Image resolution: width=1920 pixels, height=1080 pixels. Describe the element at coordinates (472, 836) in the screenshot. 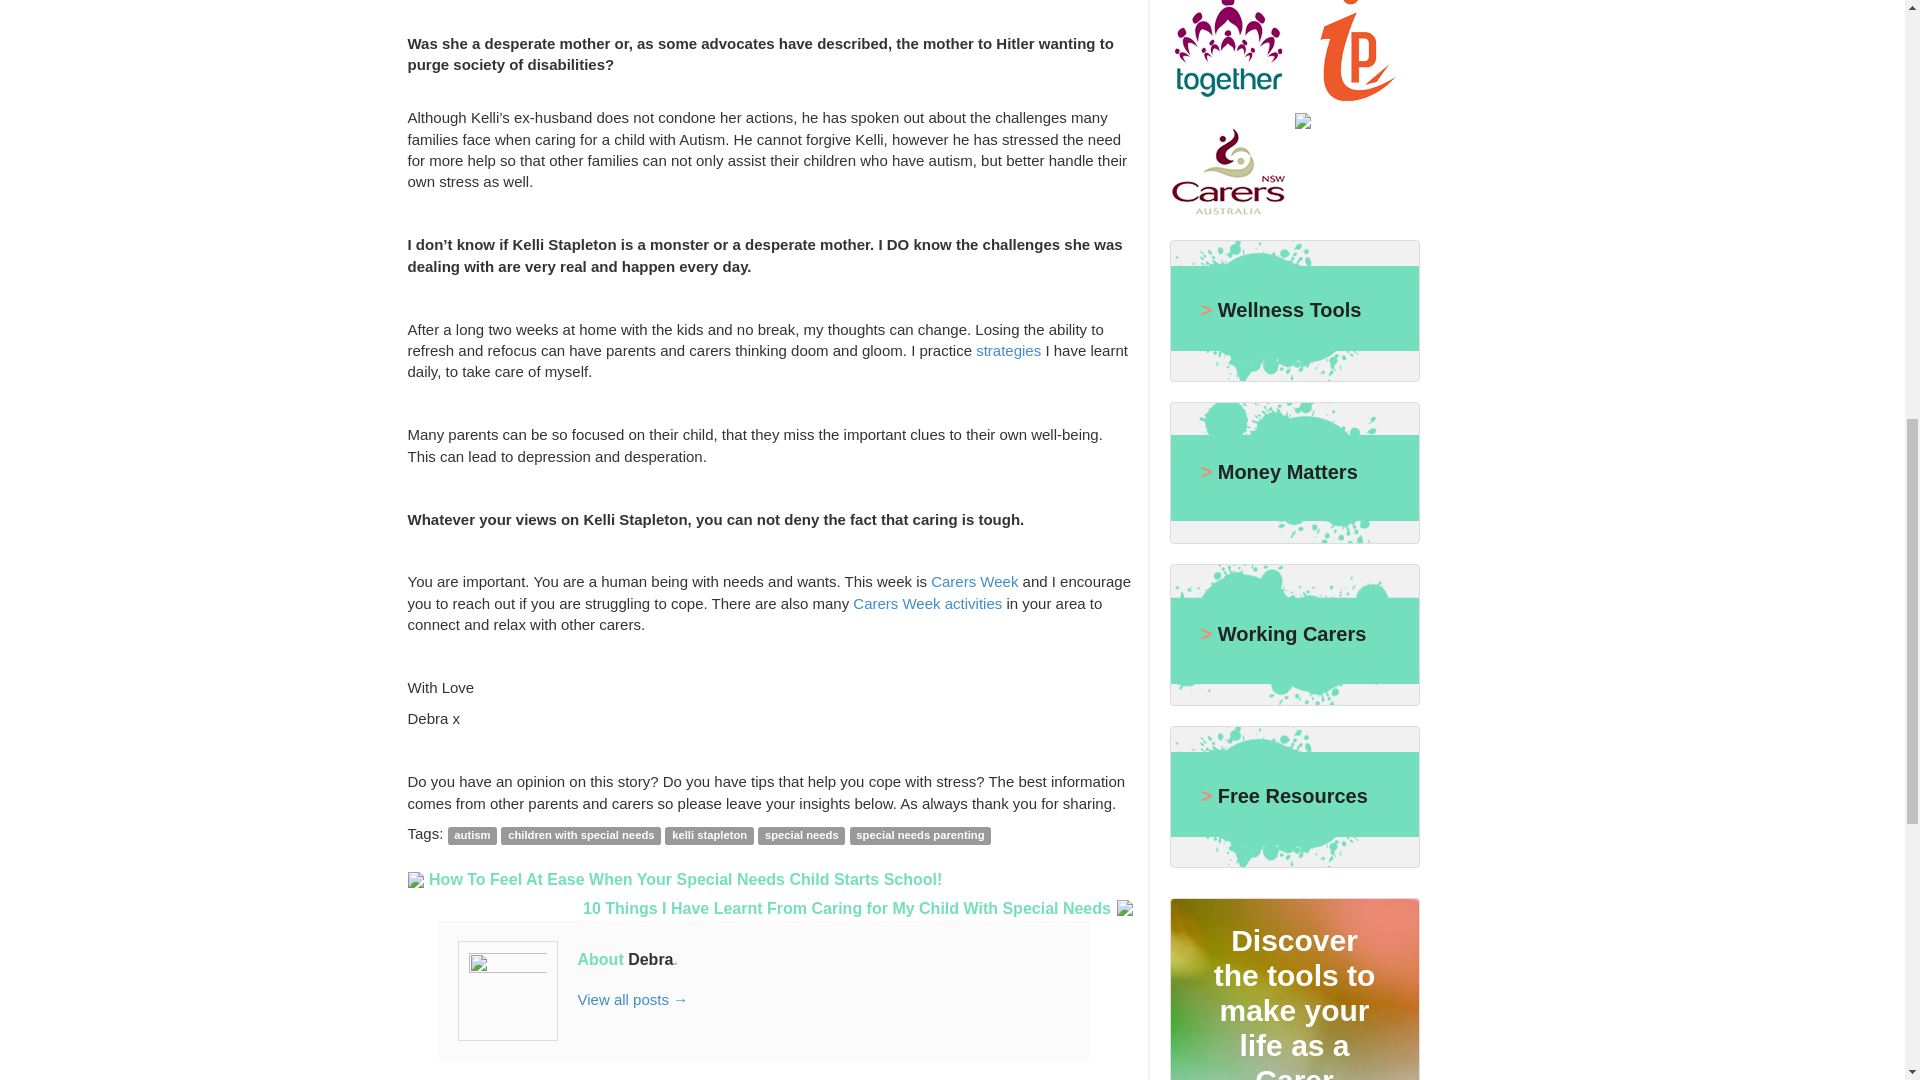

I see `autism` at that location.